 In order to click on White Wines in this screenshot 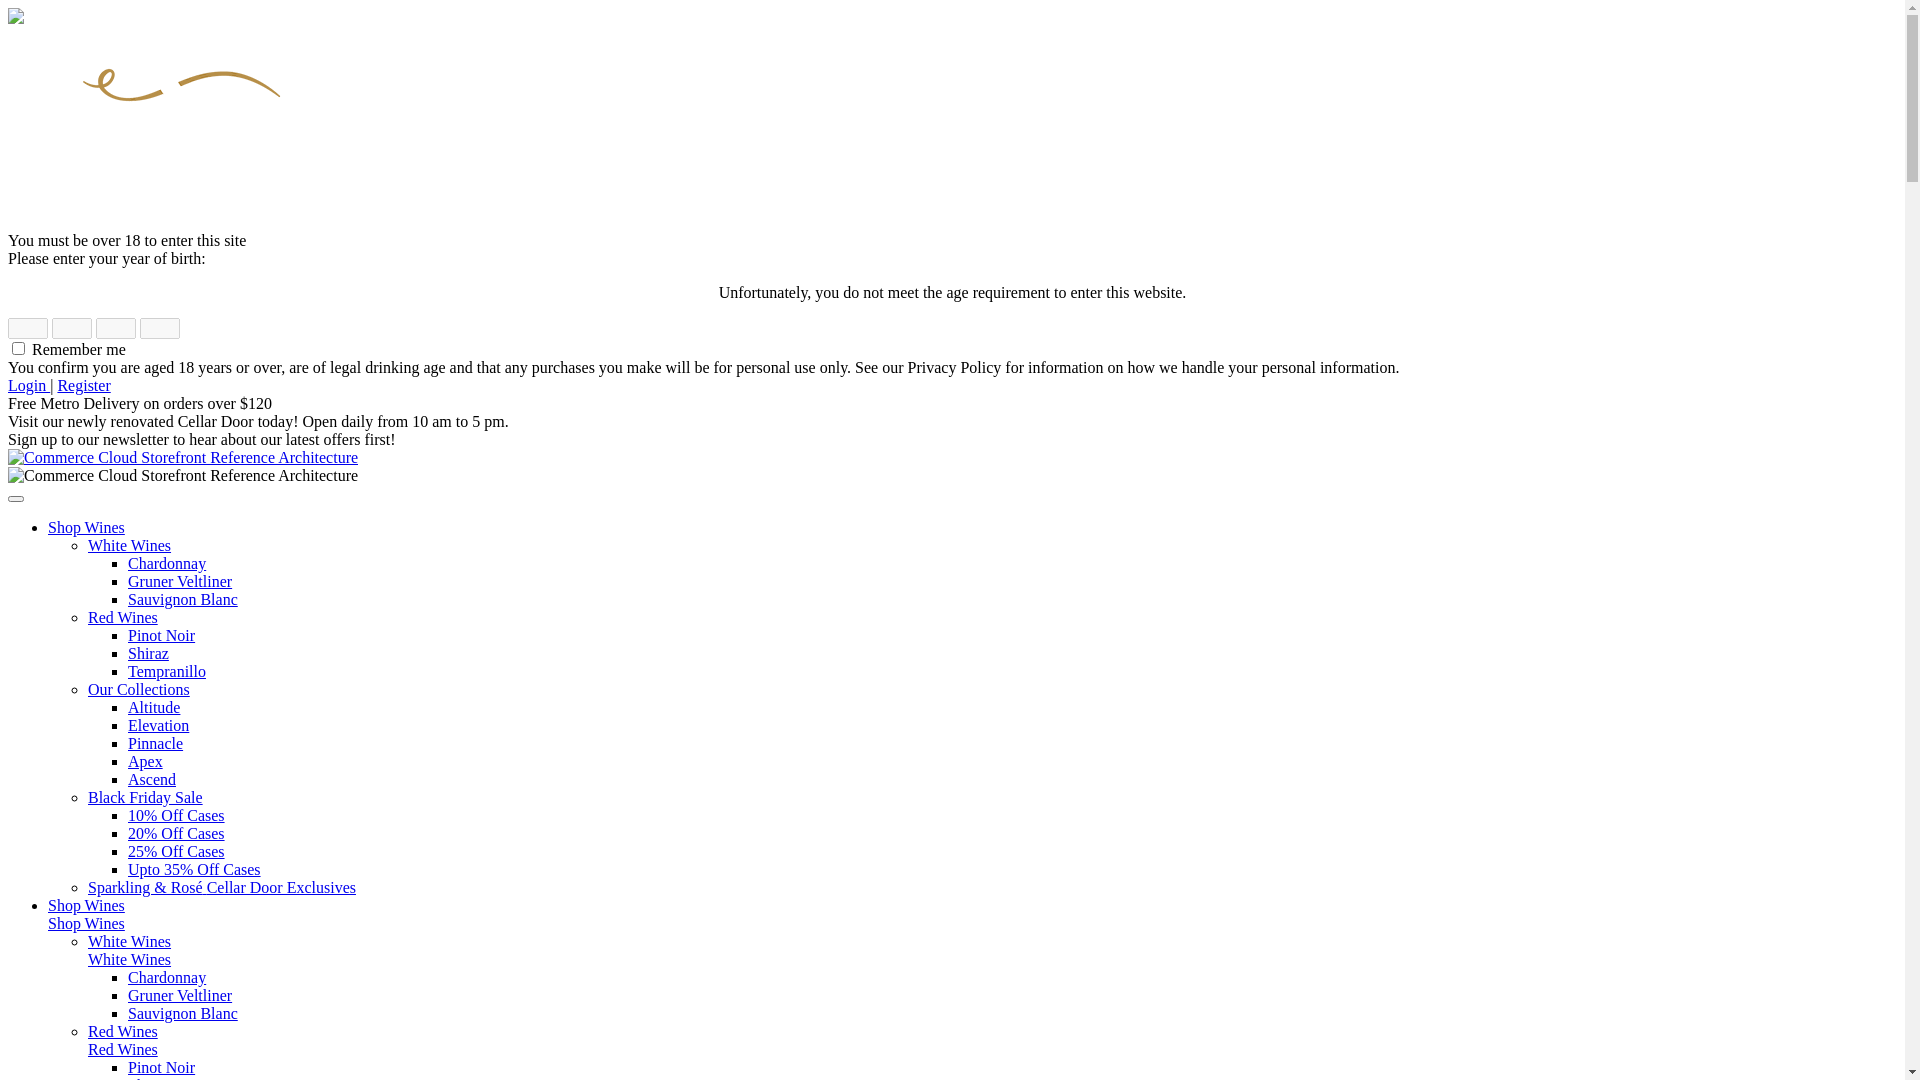, I will do `click(130, 546)`.